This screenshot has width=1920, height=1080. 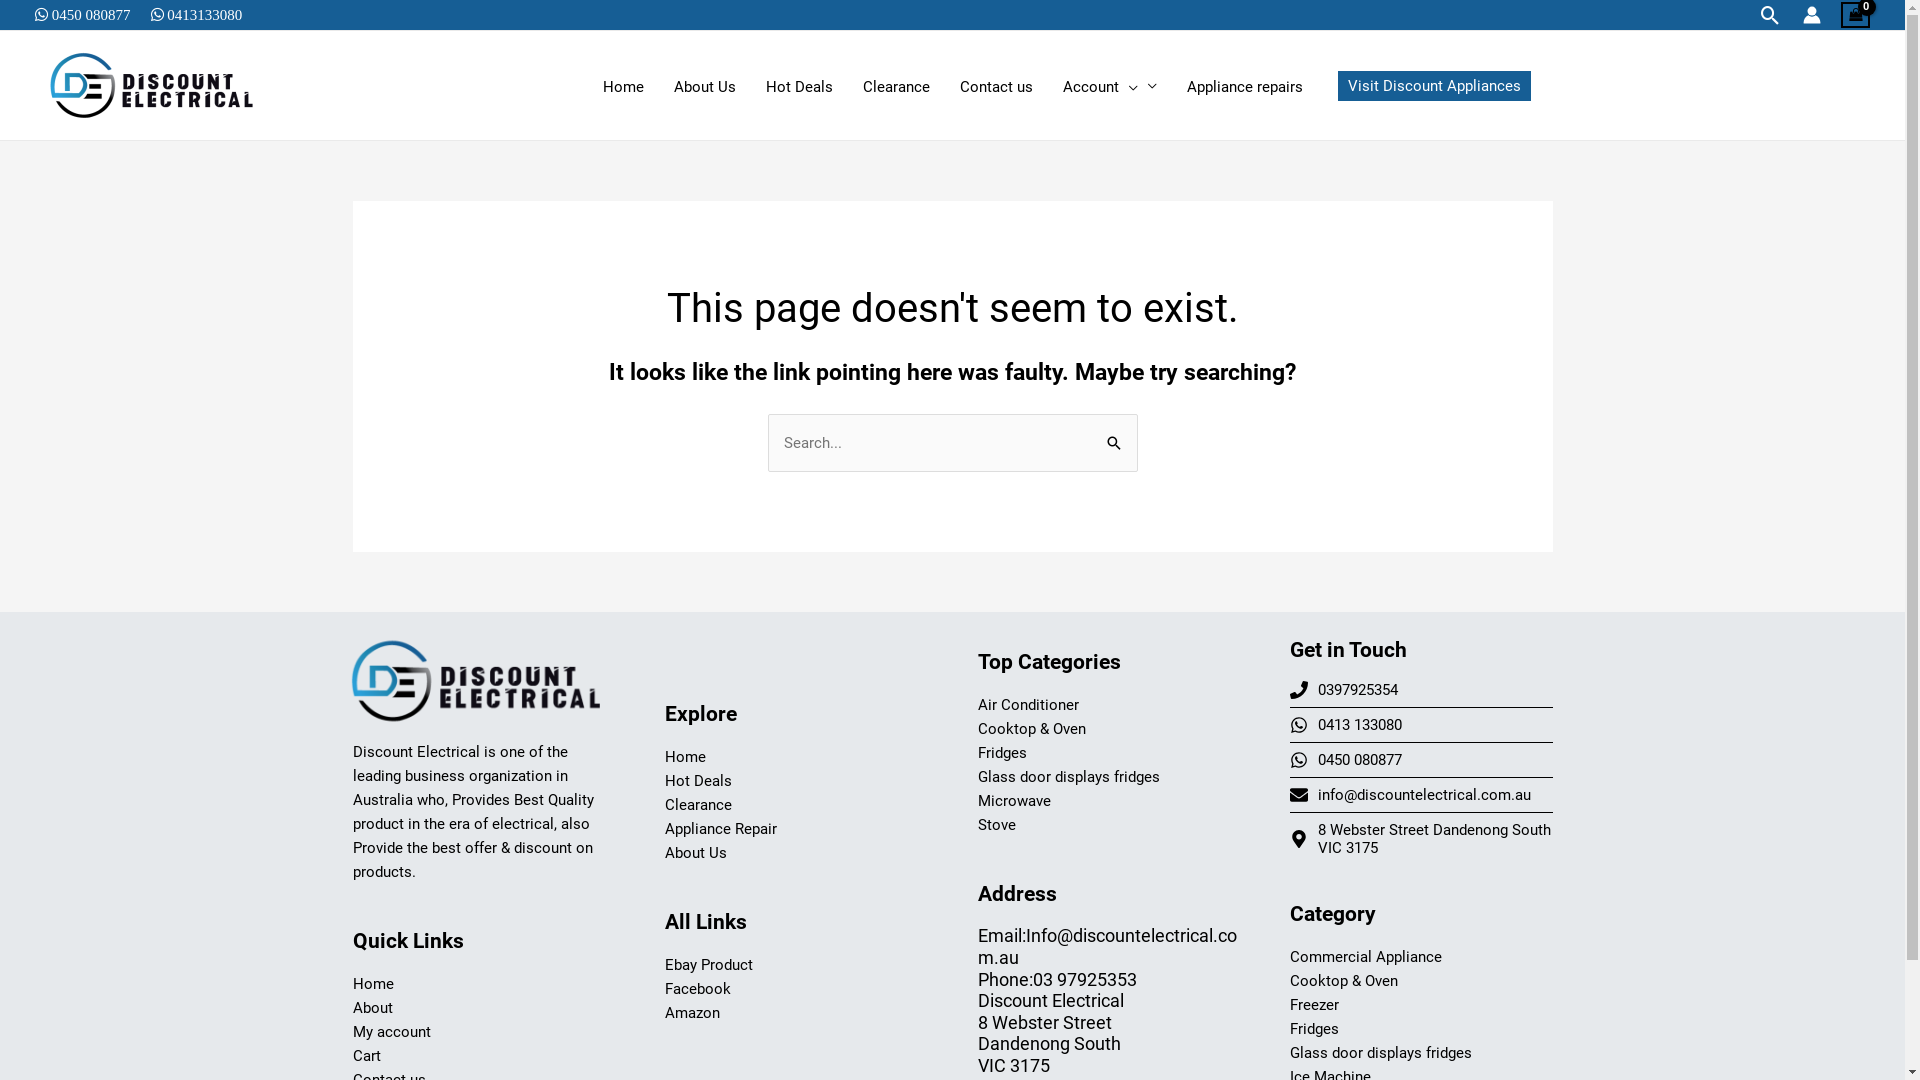 I want to click on Home, so click(x=686, y=756).